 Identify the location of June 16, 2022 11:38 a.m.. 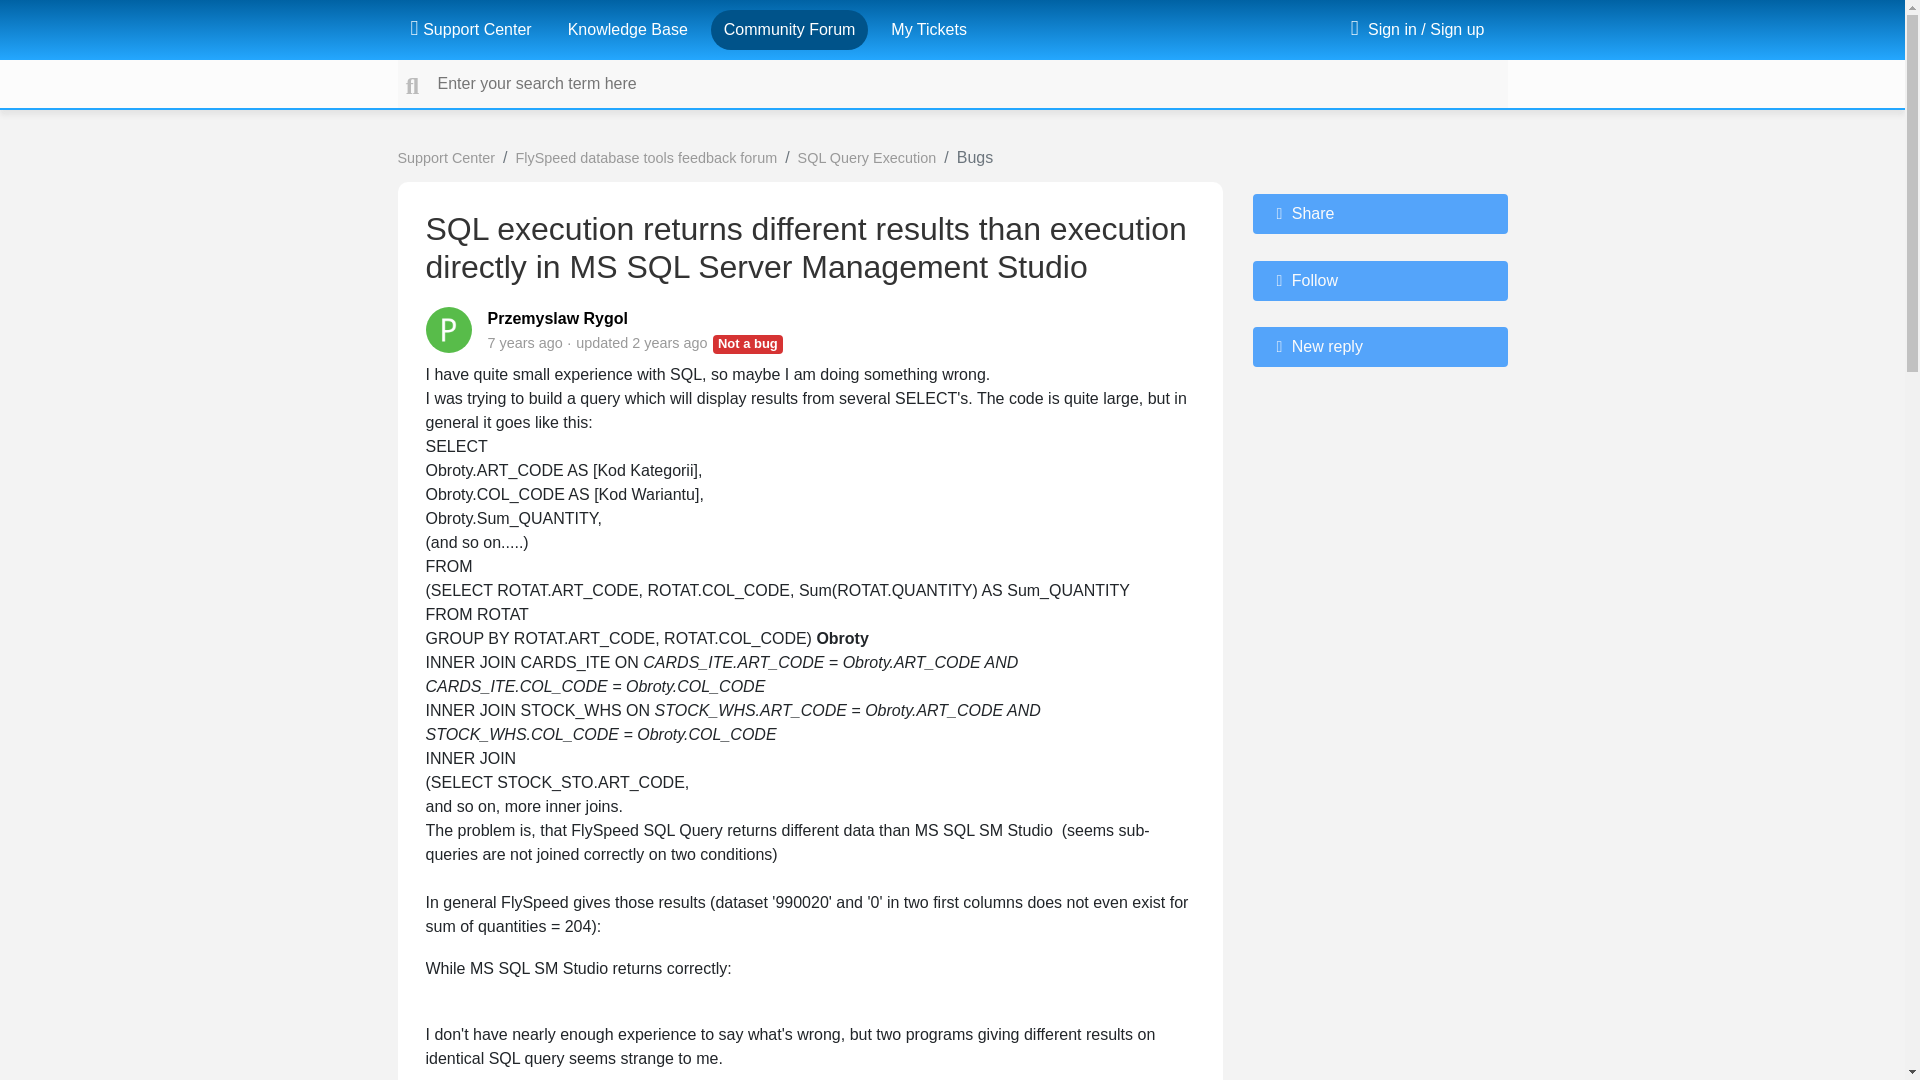
(668, 342).